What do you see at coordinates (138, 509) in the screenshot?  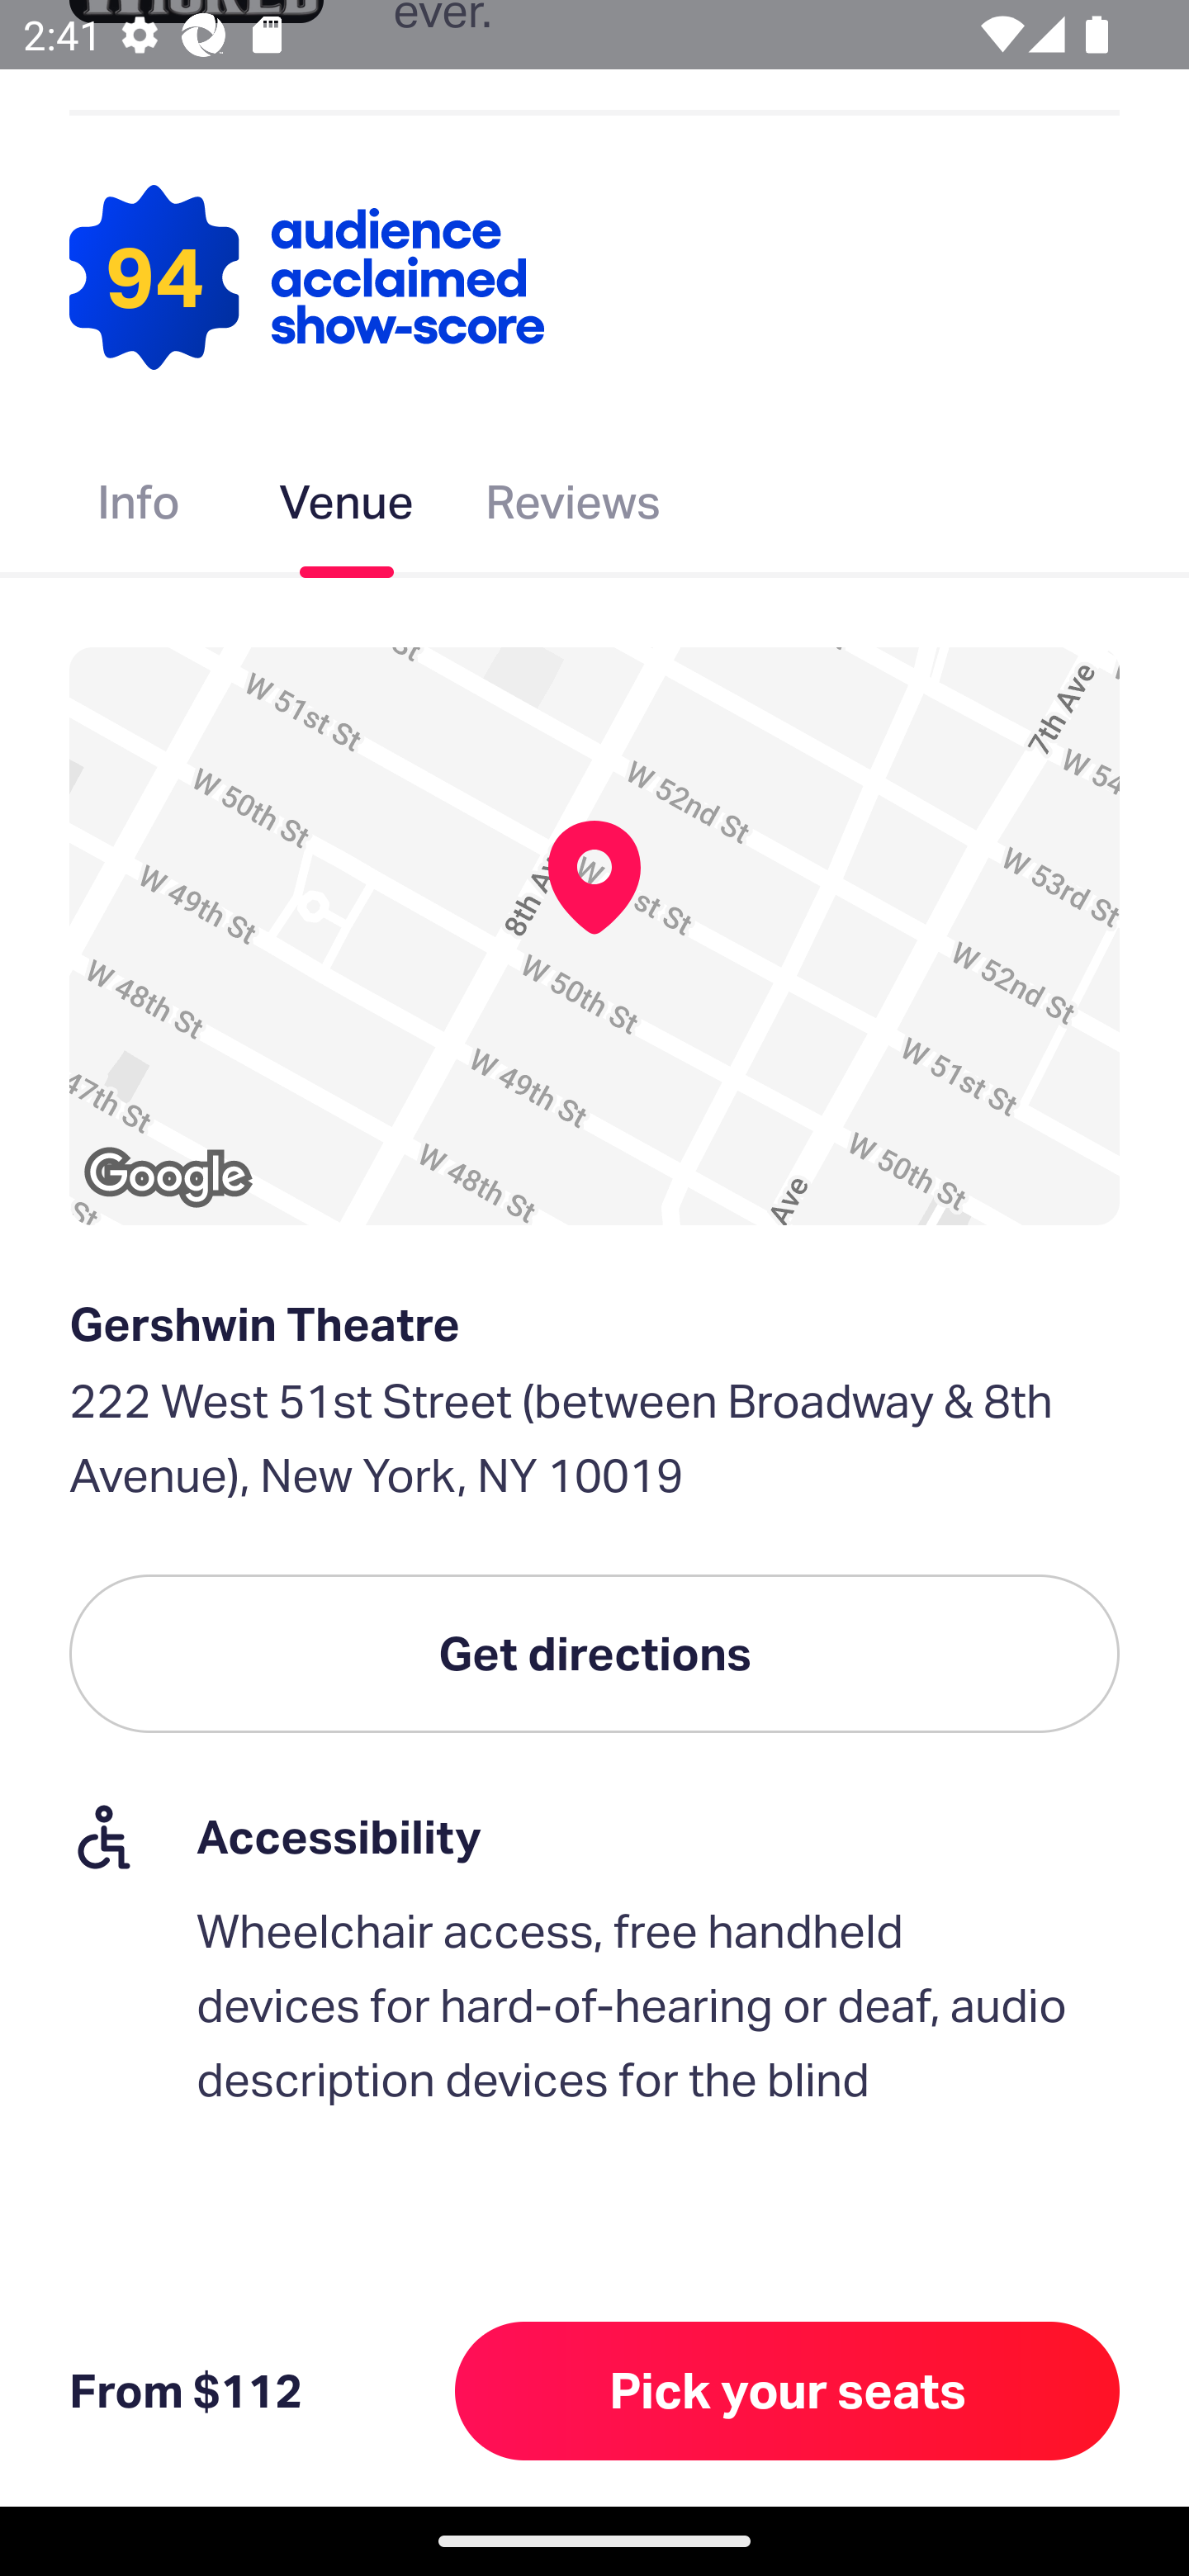 I see `Info` at bounding box center [138, 509].